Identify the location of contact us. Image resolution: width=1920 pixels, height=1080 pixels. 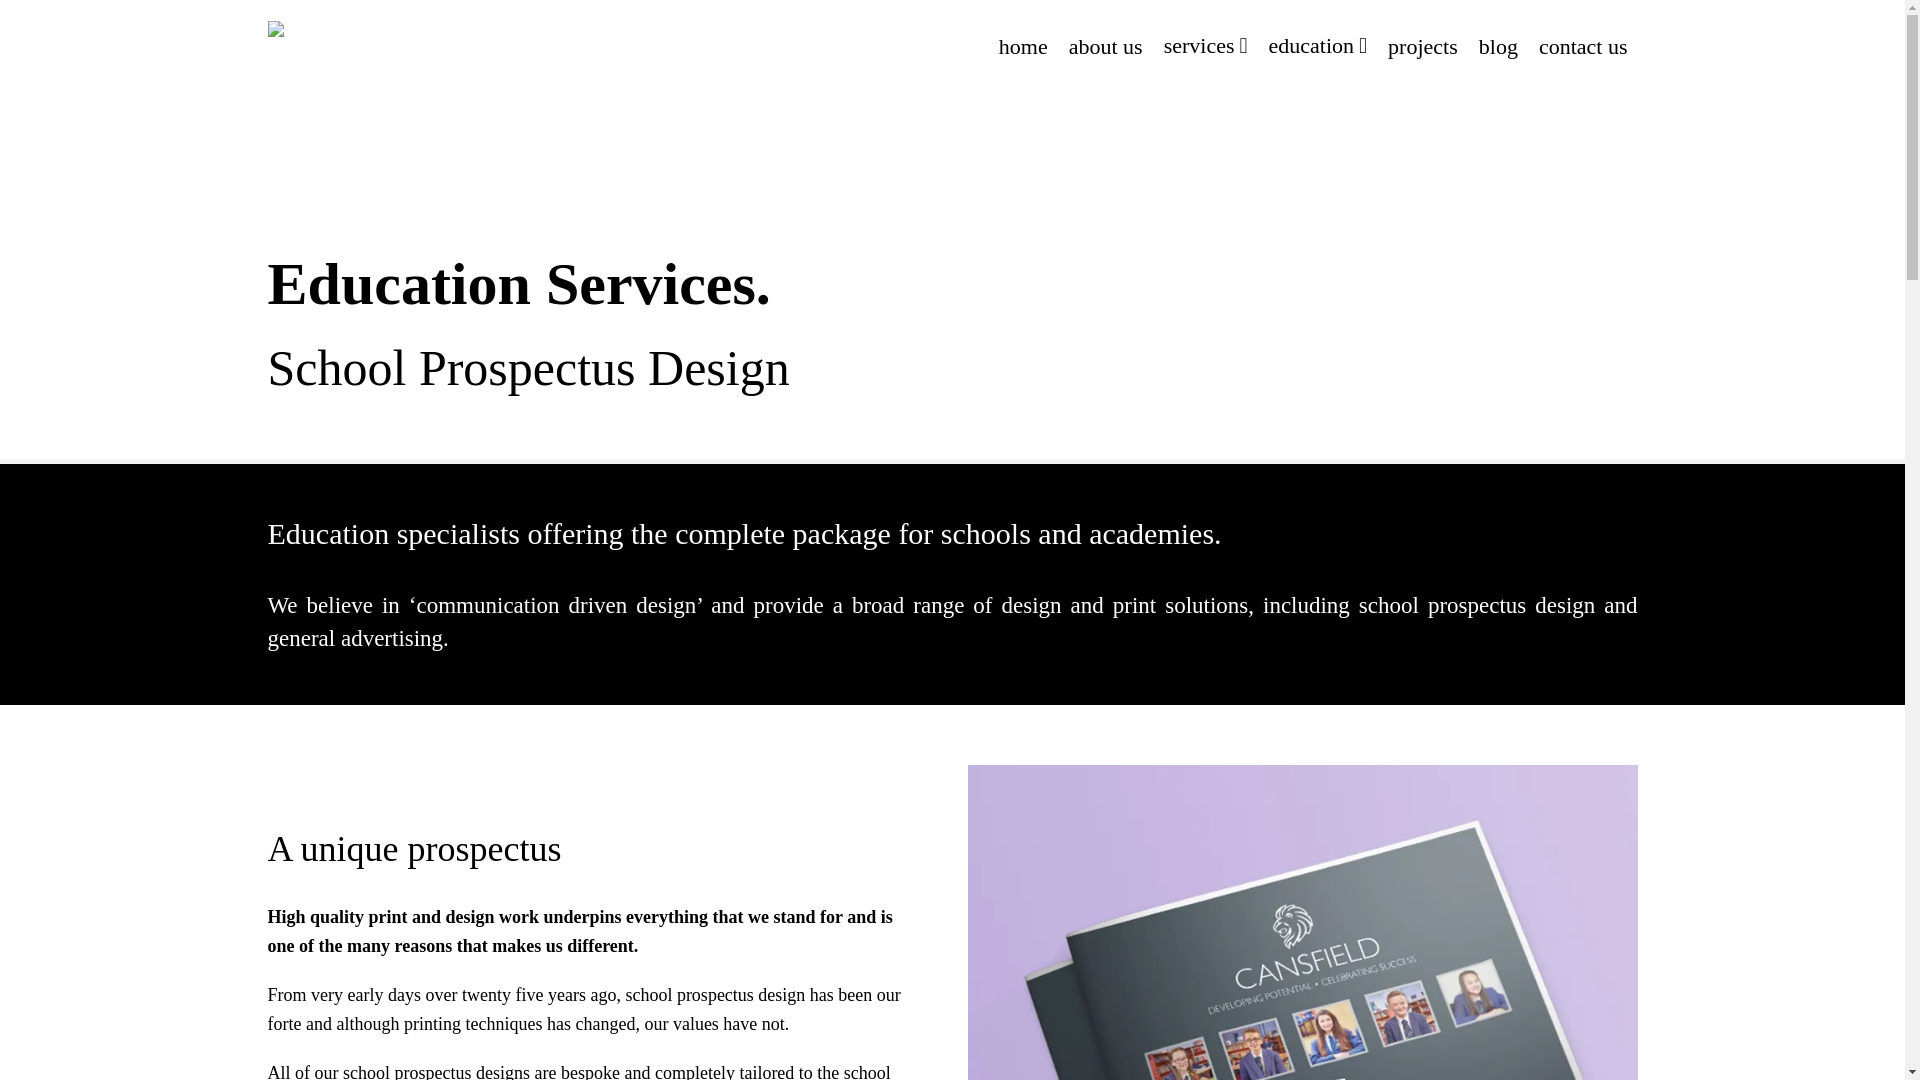
(1582, 46).